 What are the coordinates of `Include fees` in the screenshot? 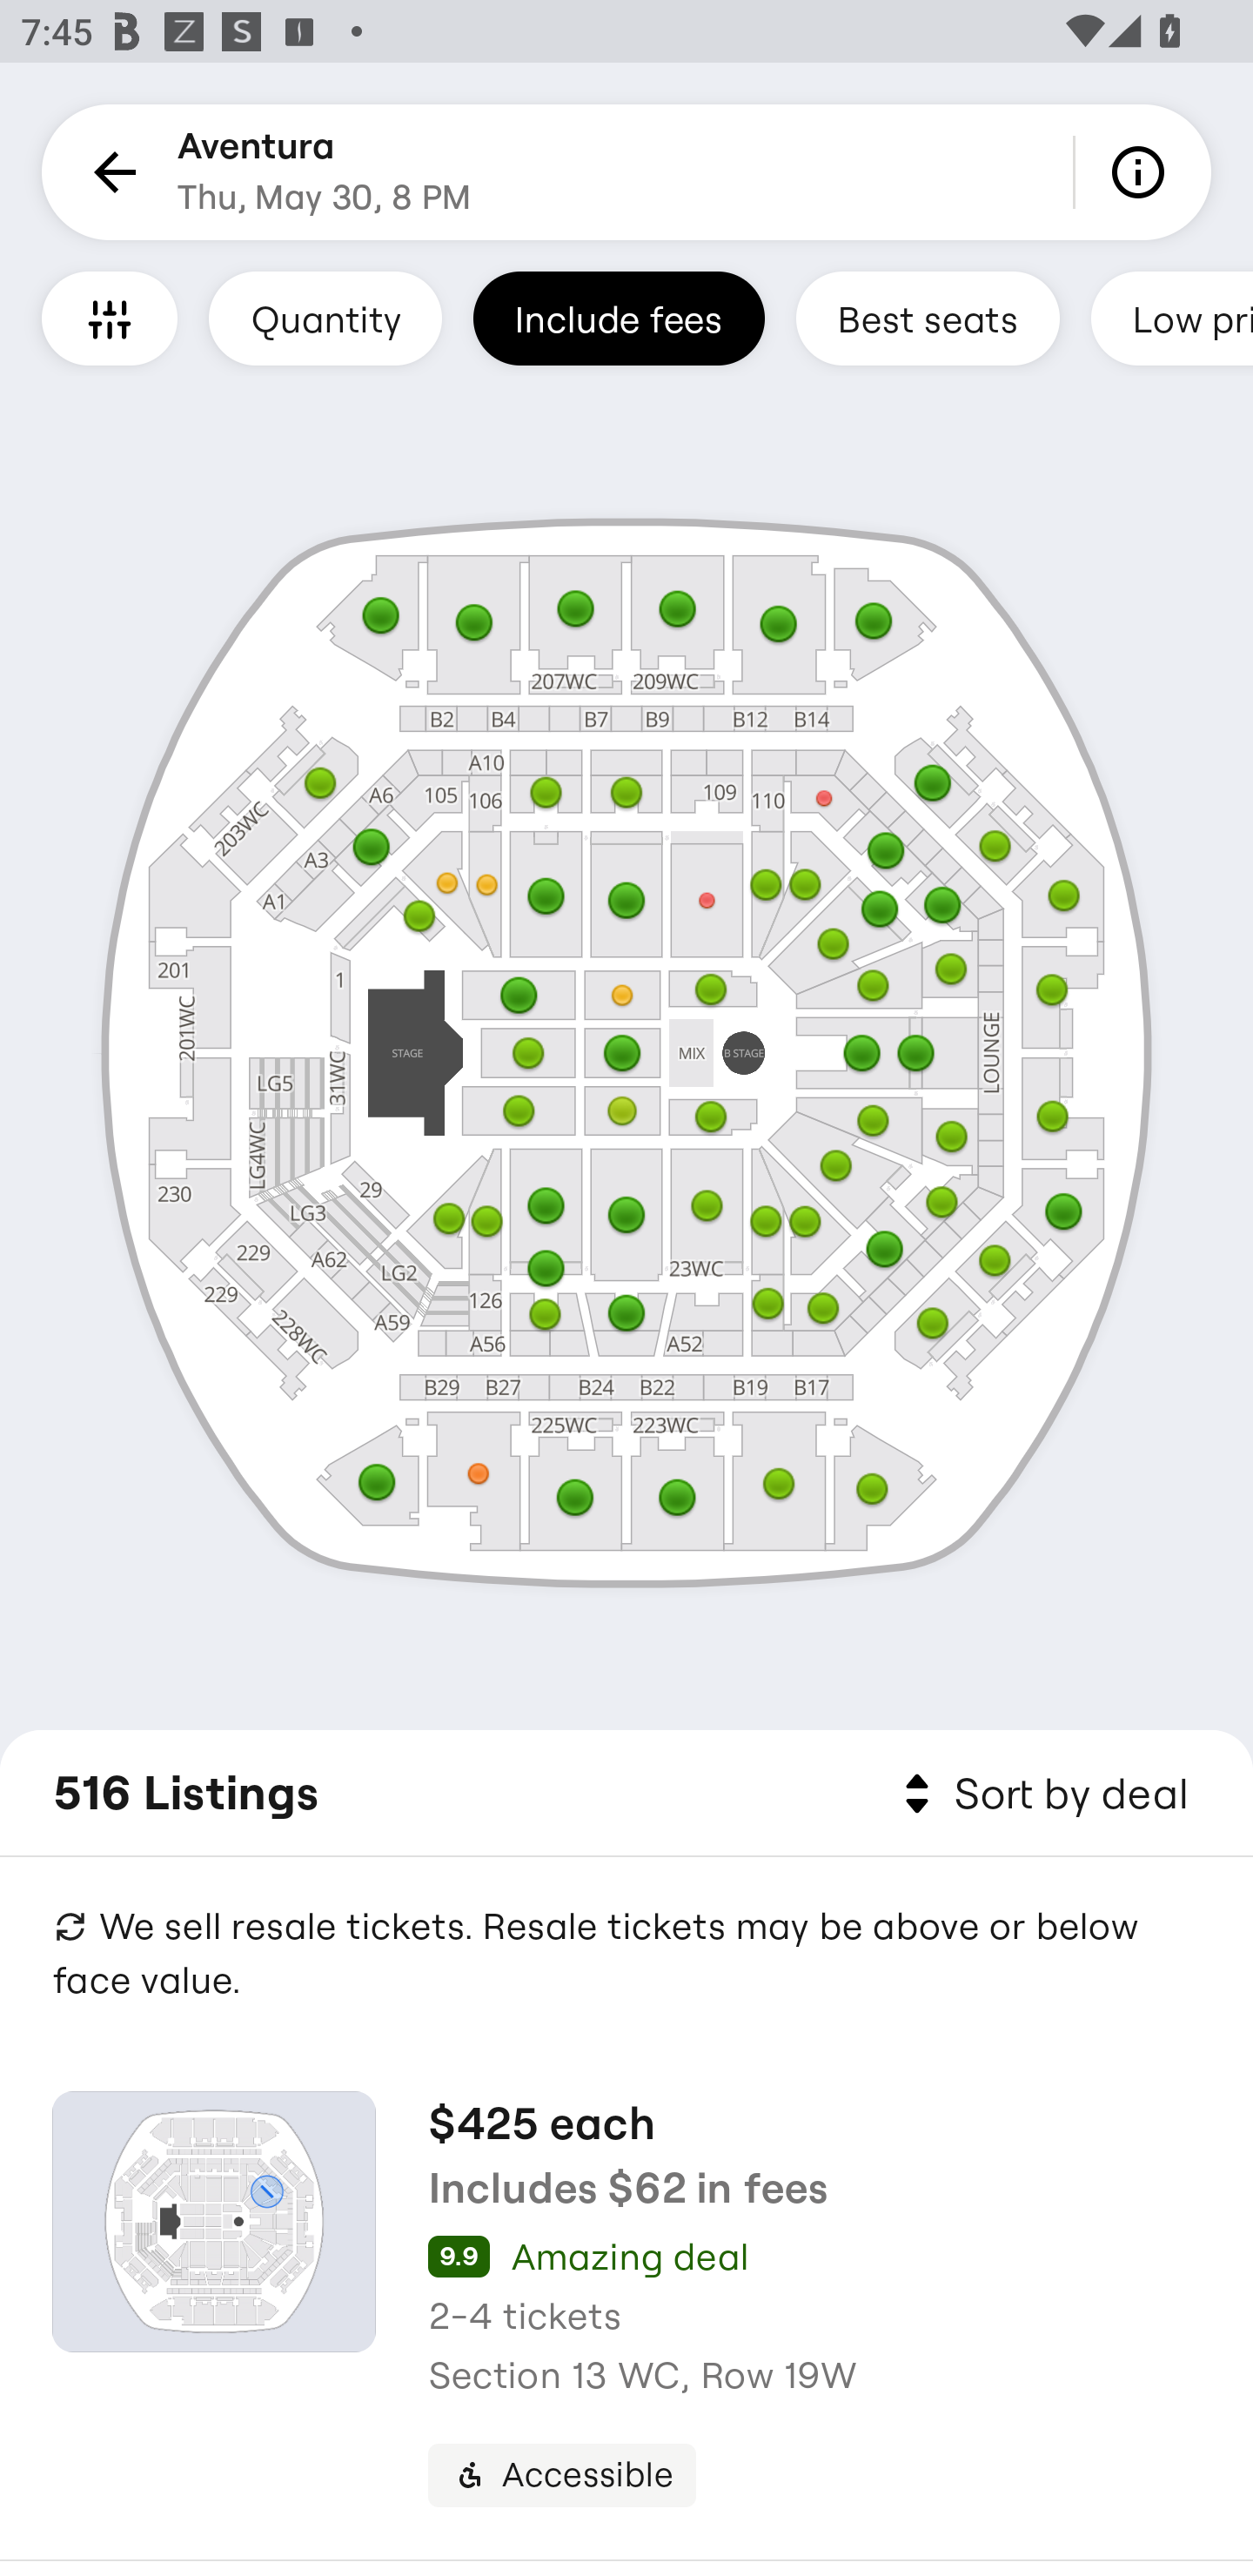 It's located at (619, 318).